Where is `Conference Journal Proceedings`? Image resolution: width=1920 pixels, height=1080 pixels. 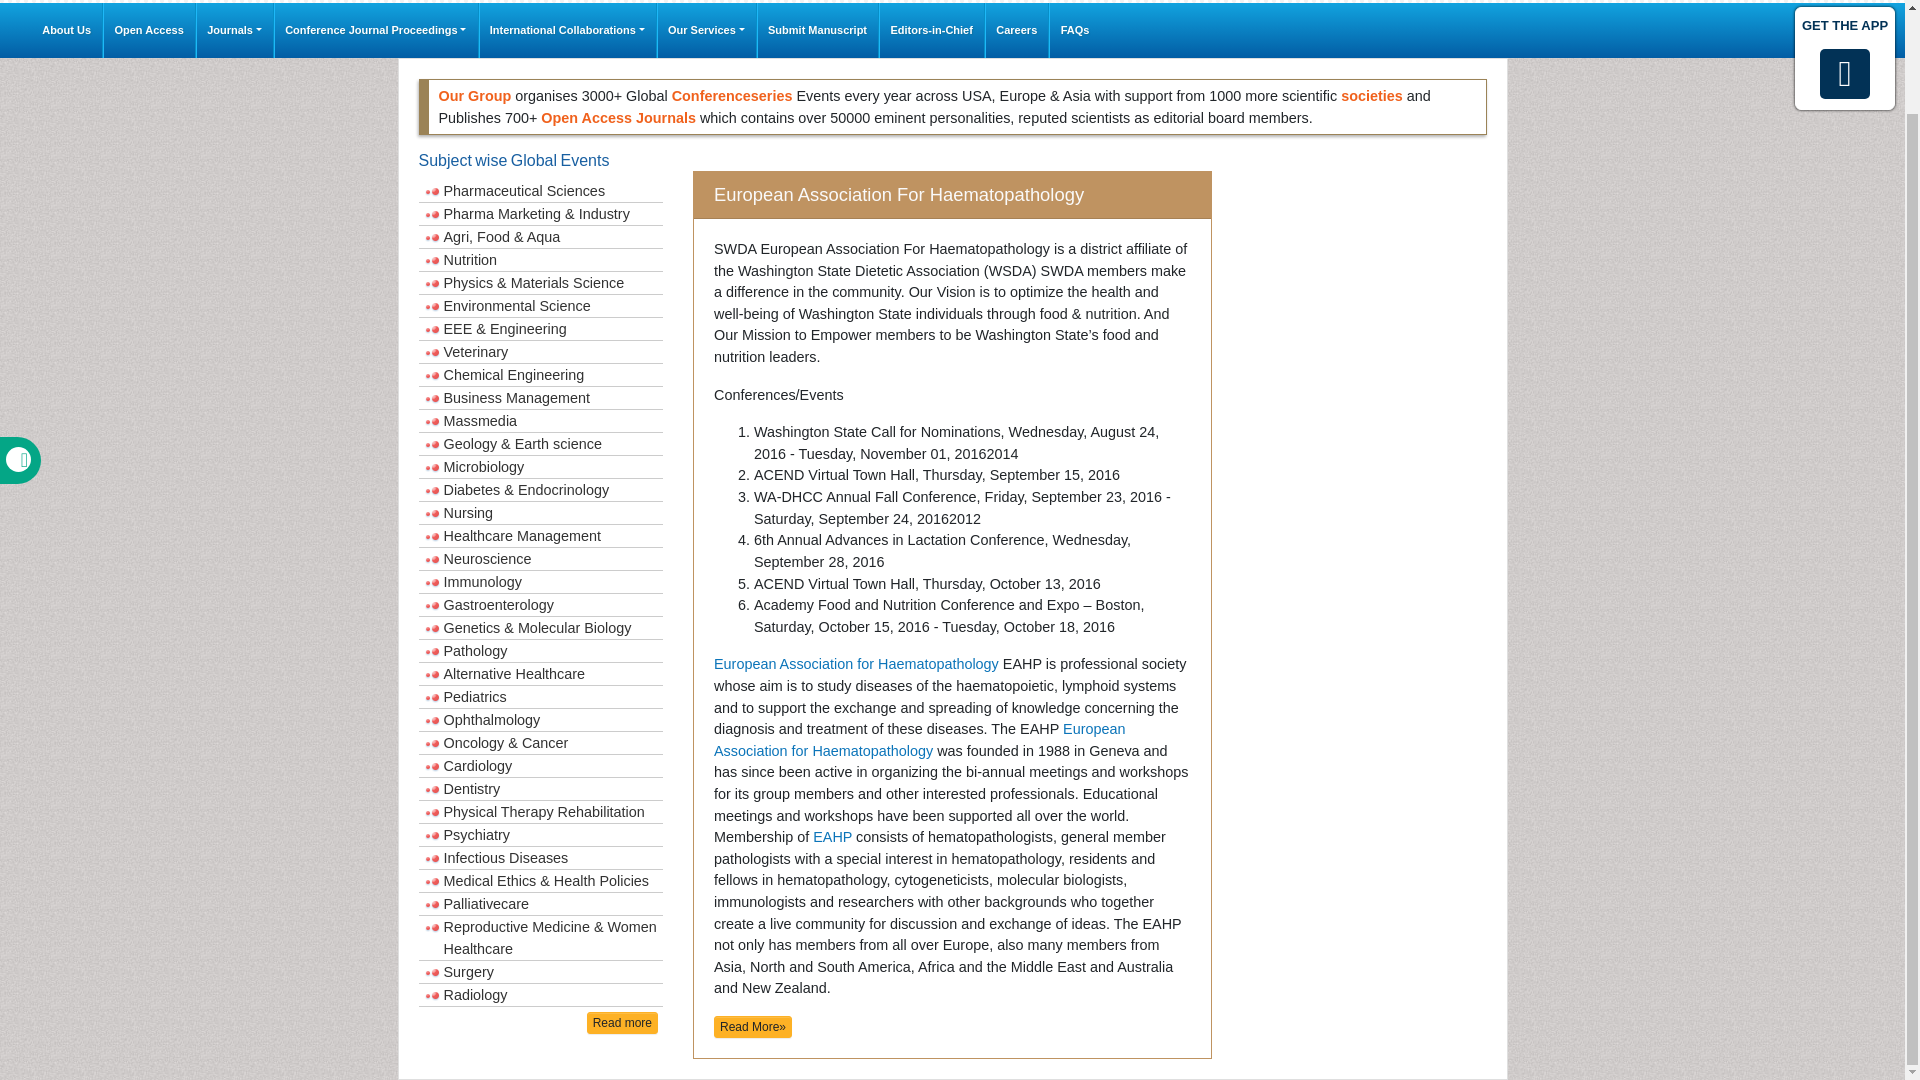 Conference Journal Proceedings is located at coordinates (376, 30).